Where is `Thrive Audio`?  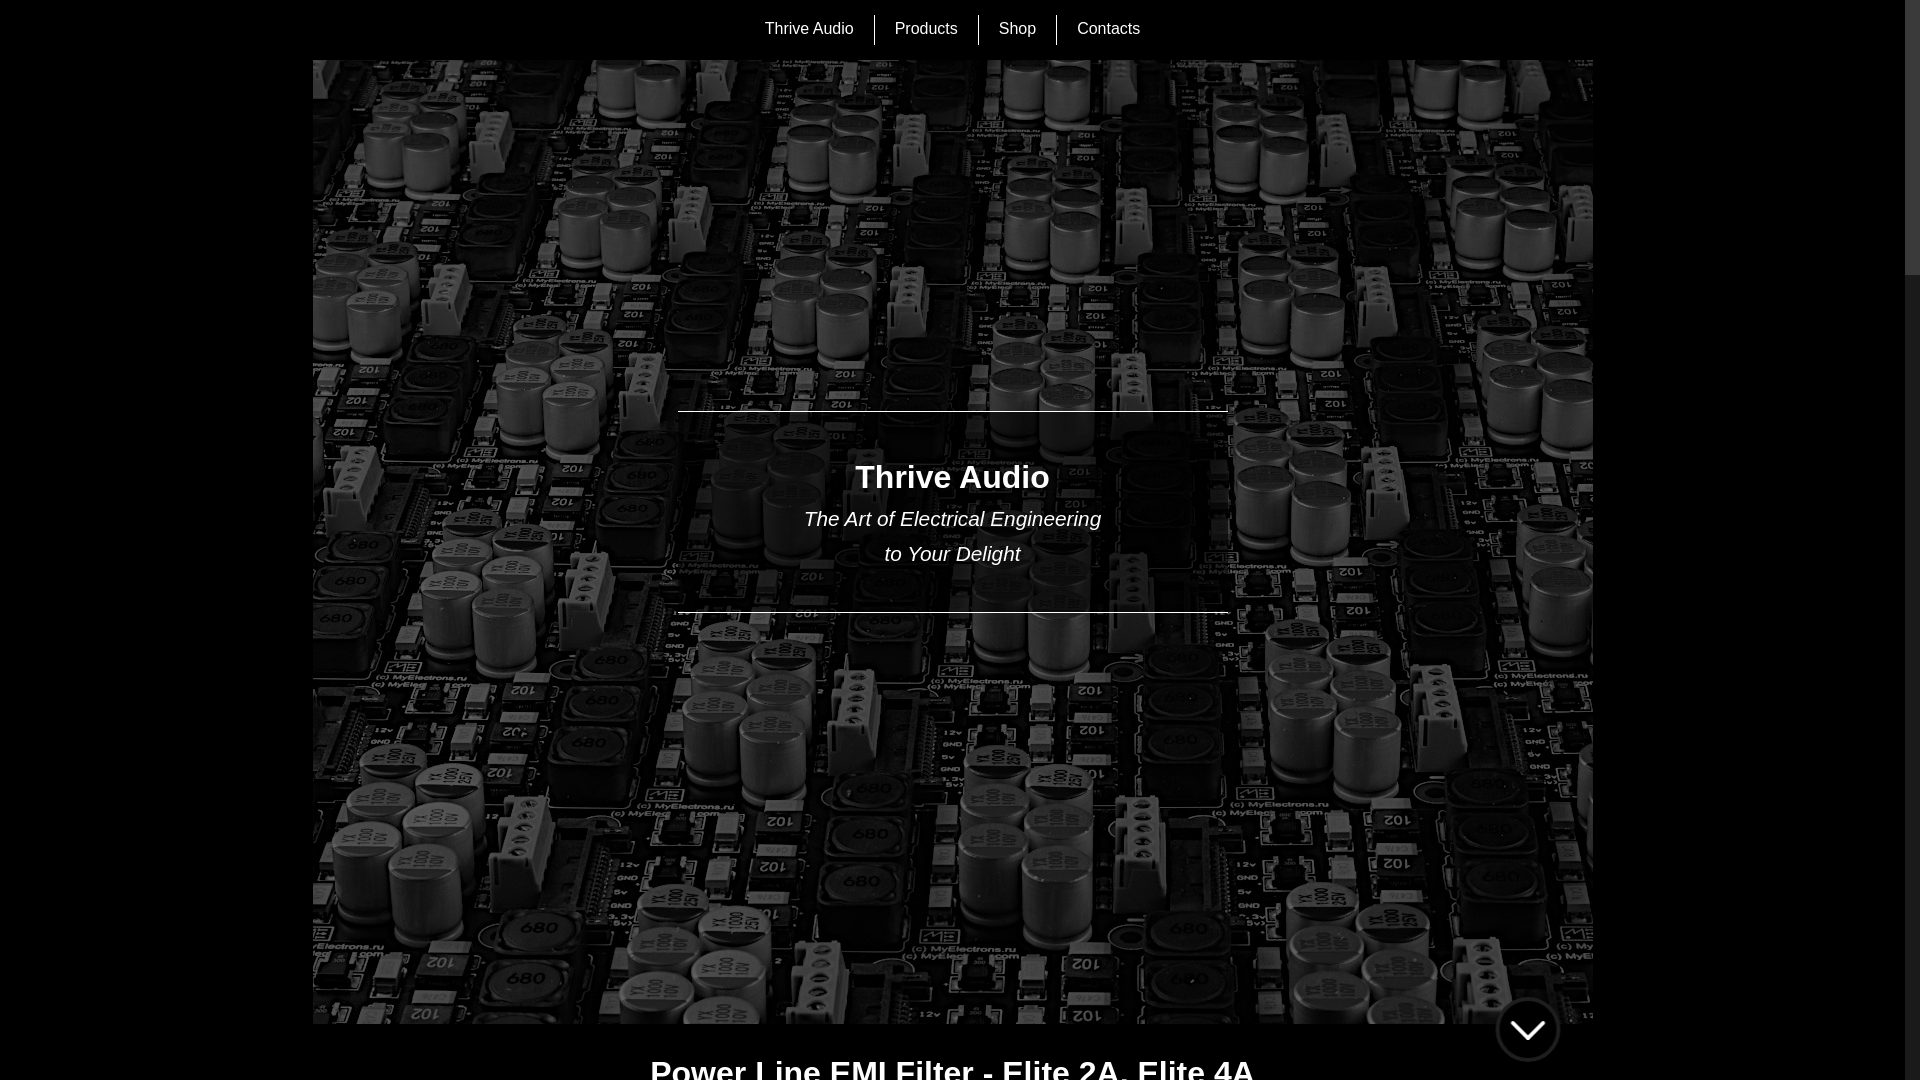
Thrive Audio is located at coordinates (810, 30).